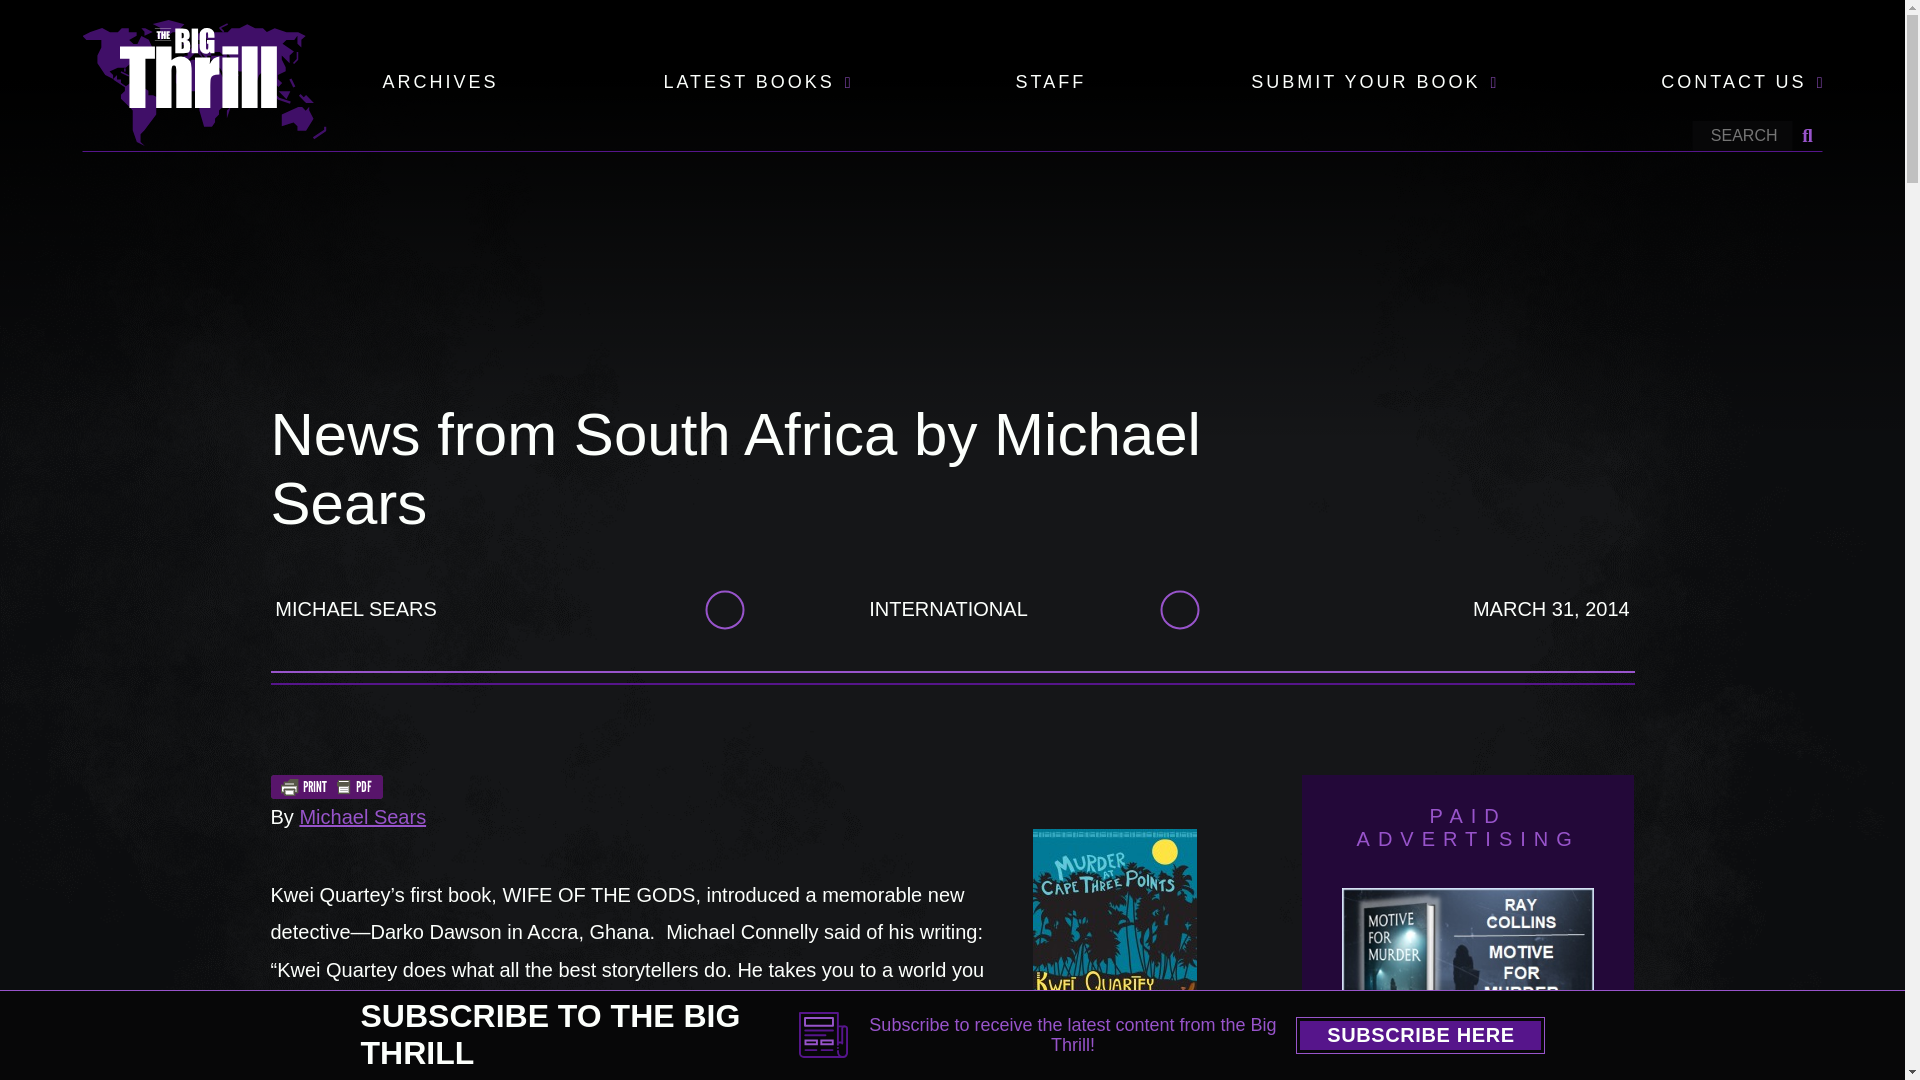  What do you see at coordinates (1050, 83) in the screenshot?
I see `STAFF` at bounding box center [1050, 83].